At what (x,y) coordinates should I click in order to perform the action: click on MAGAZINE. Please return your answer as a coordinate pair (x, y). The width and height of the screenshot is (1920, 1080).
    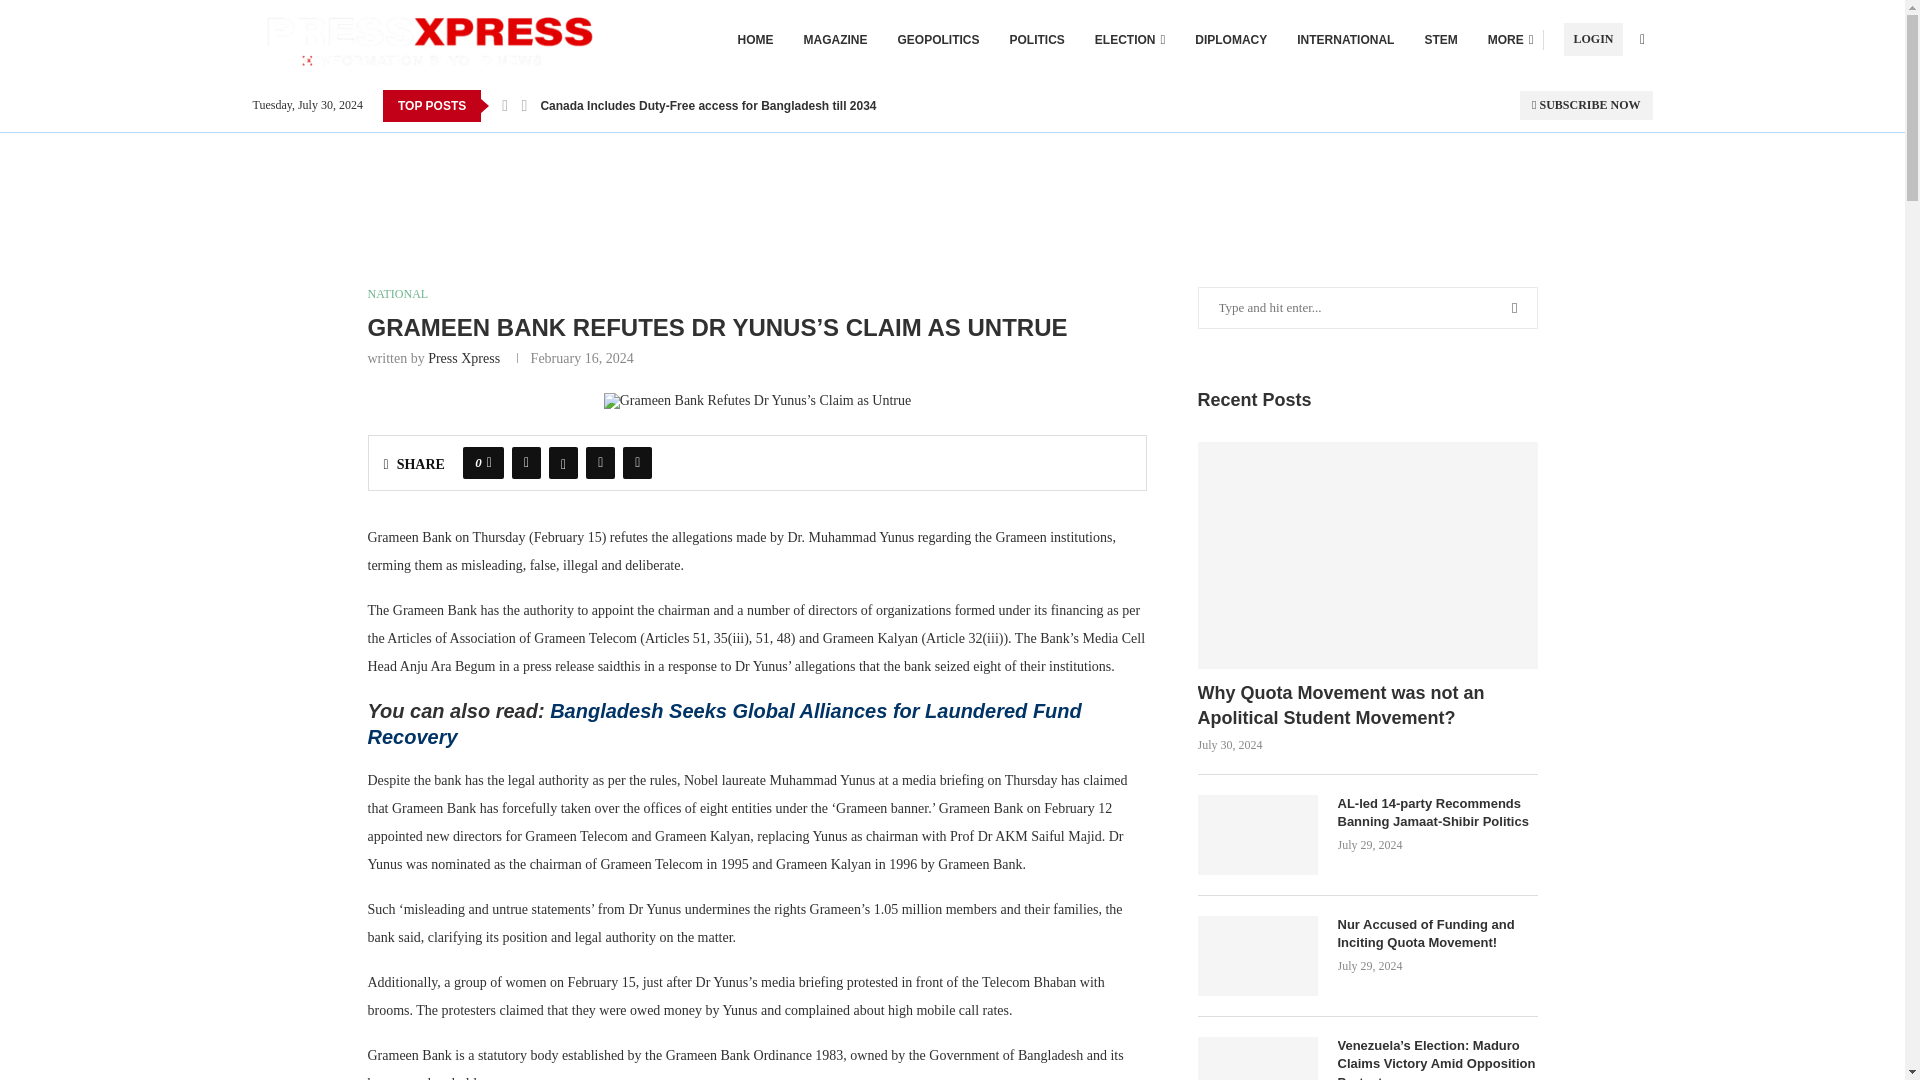
    Looking at the image, I should click on (836, 40).